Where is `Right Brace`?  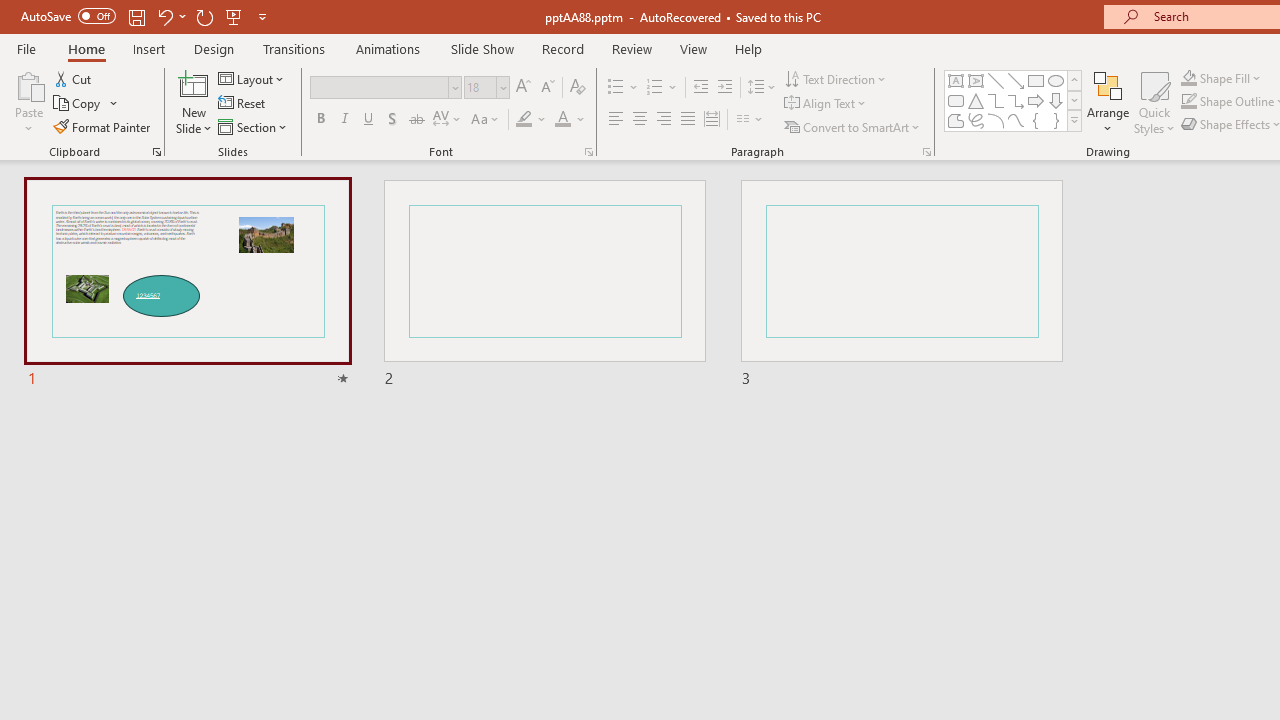
Right Brace is located at coordinates (1056, 120).